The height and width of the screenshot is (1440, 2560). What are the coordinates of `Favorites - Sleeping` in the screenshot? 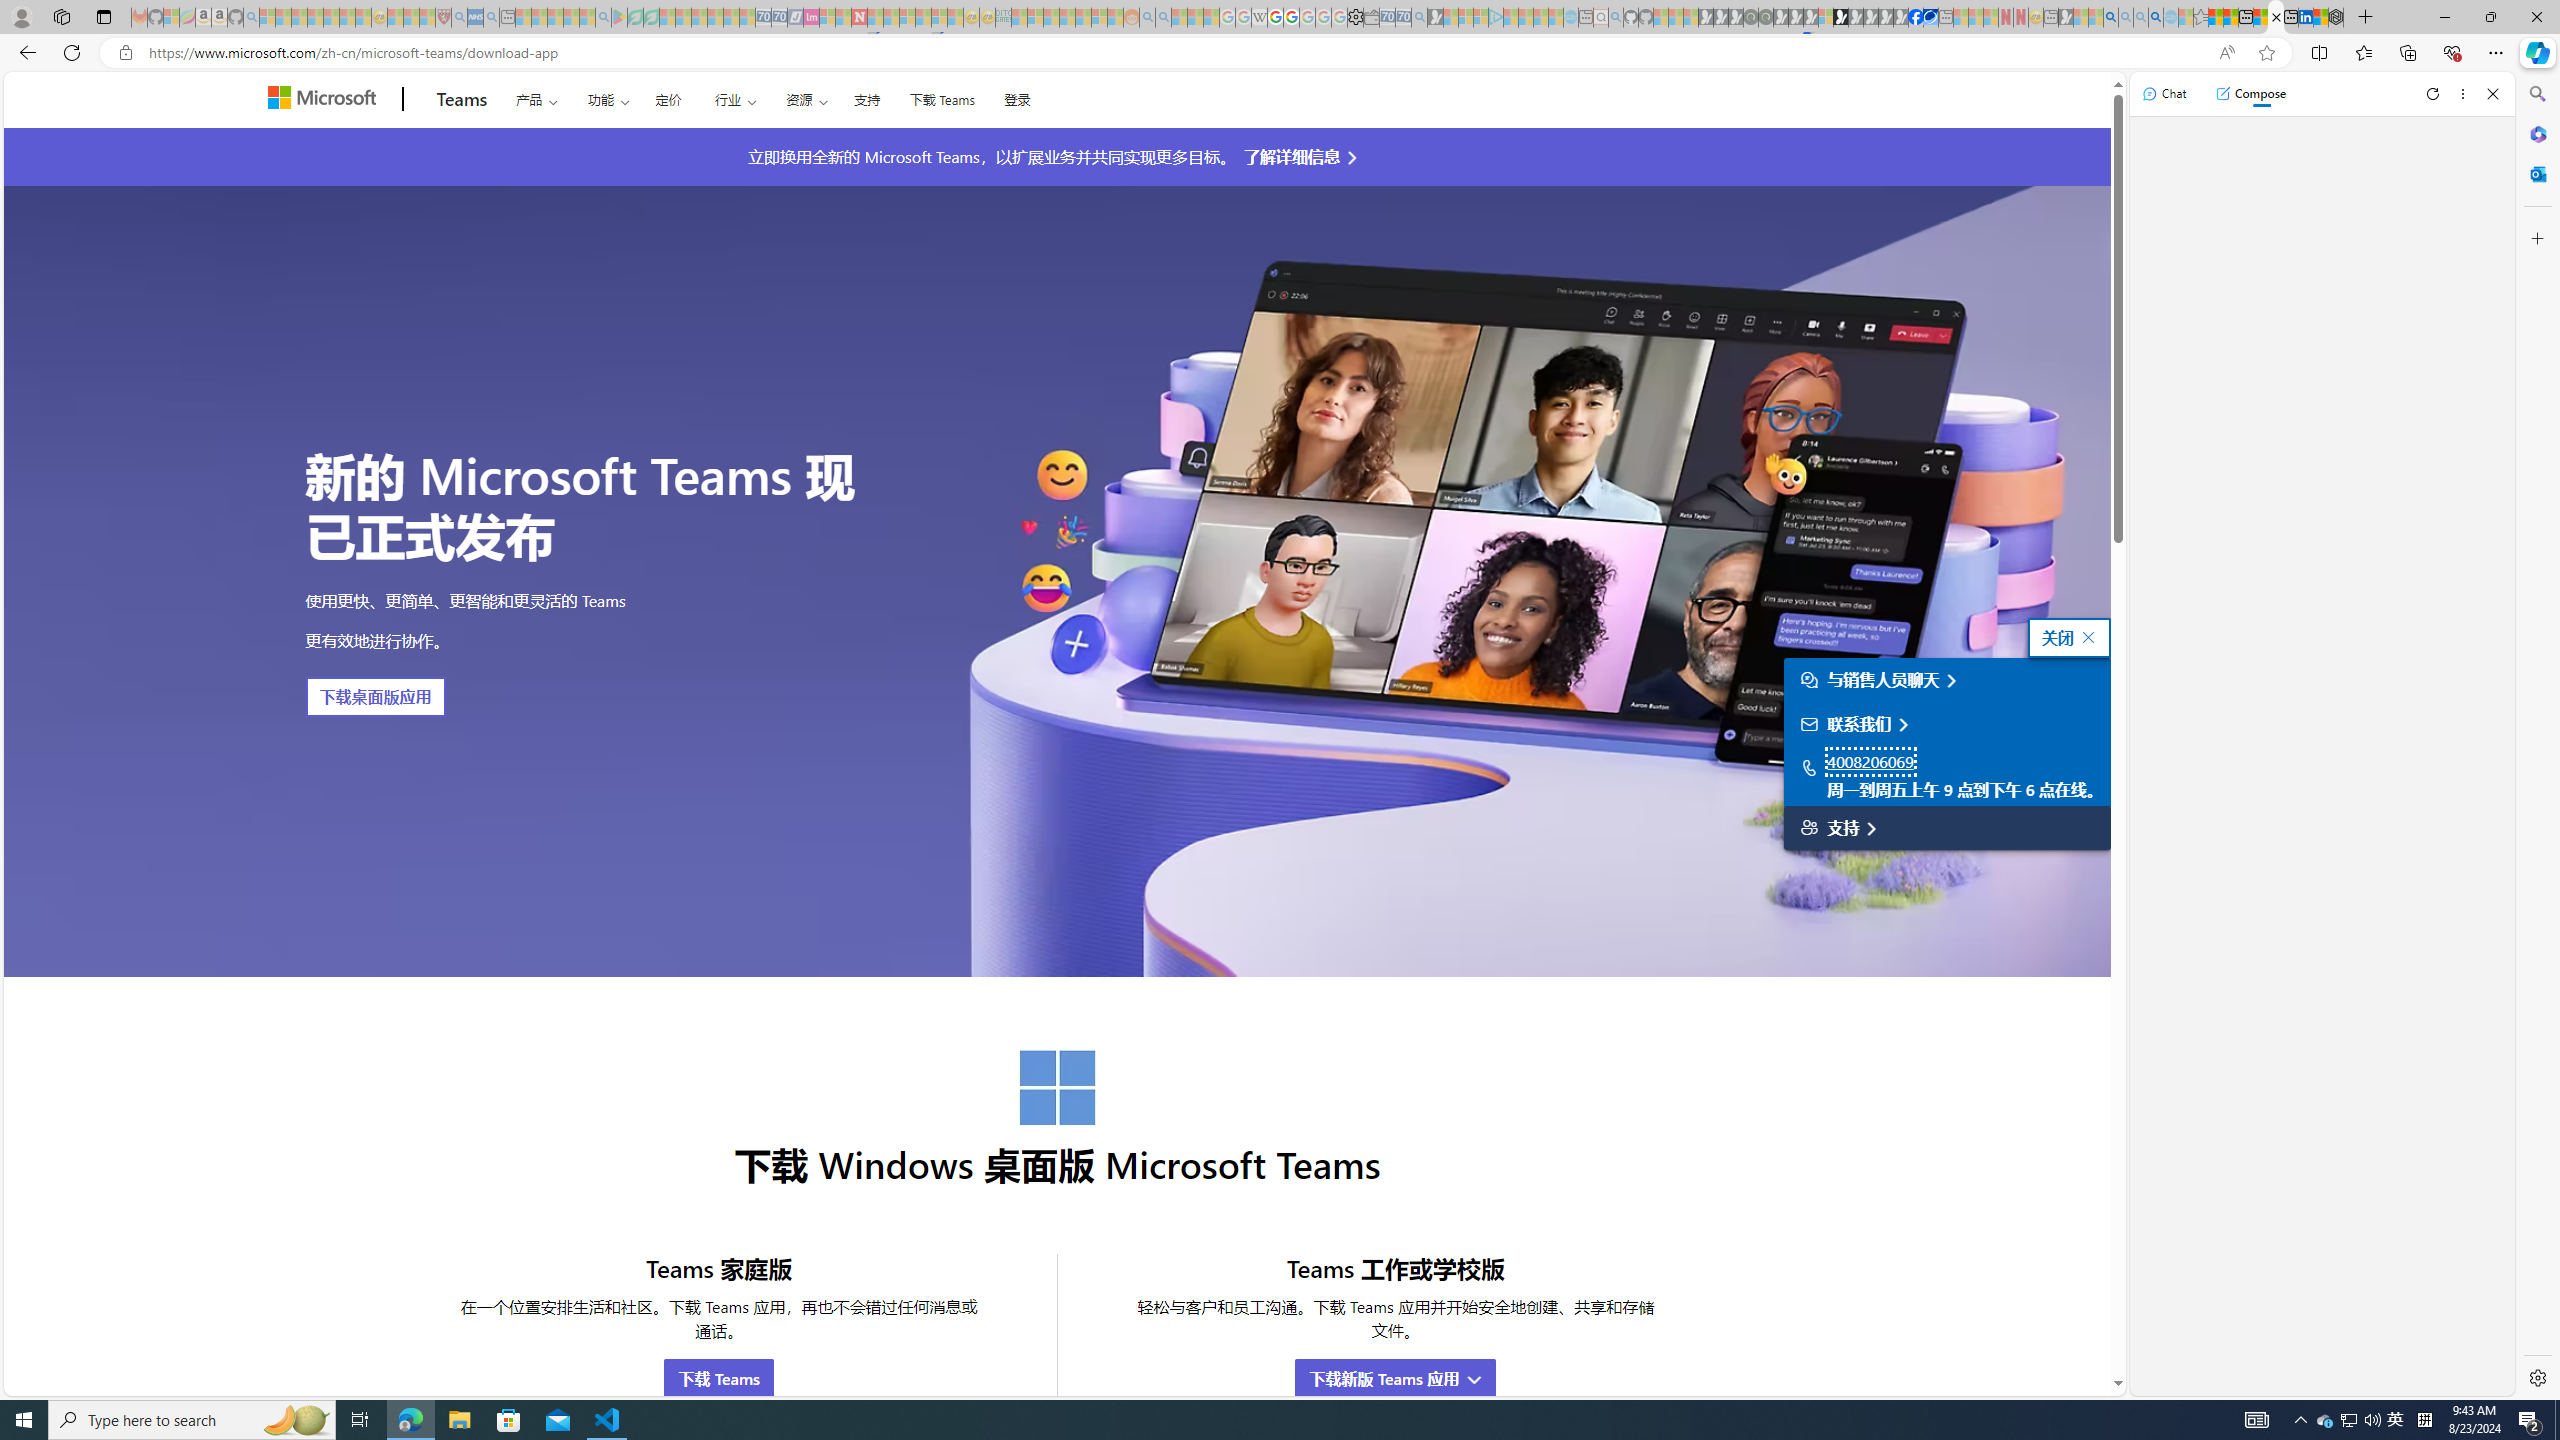 It's located at (2201, 17).